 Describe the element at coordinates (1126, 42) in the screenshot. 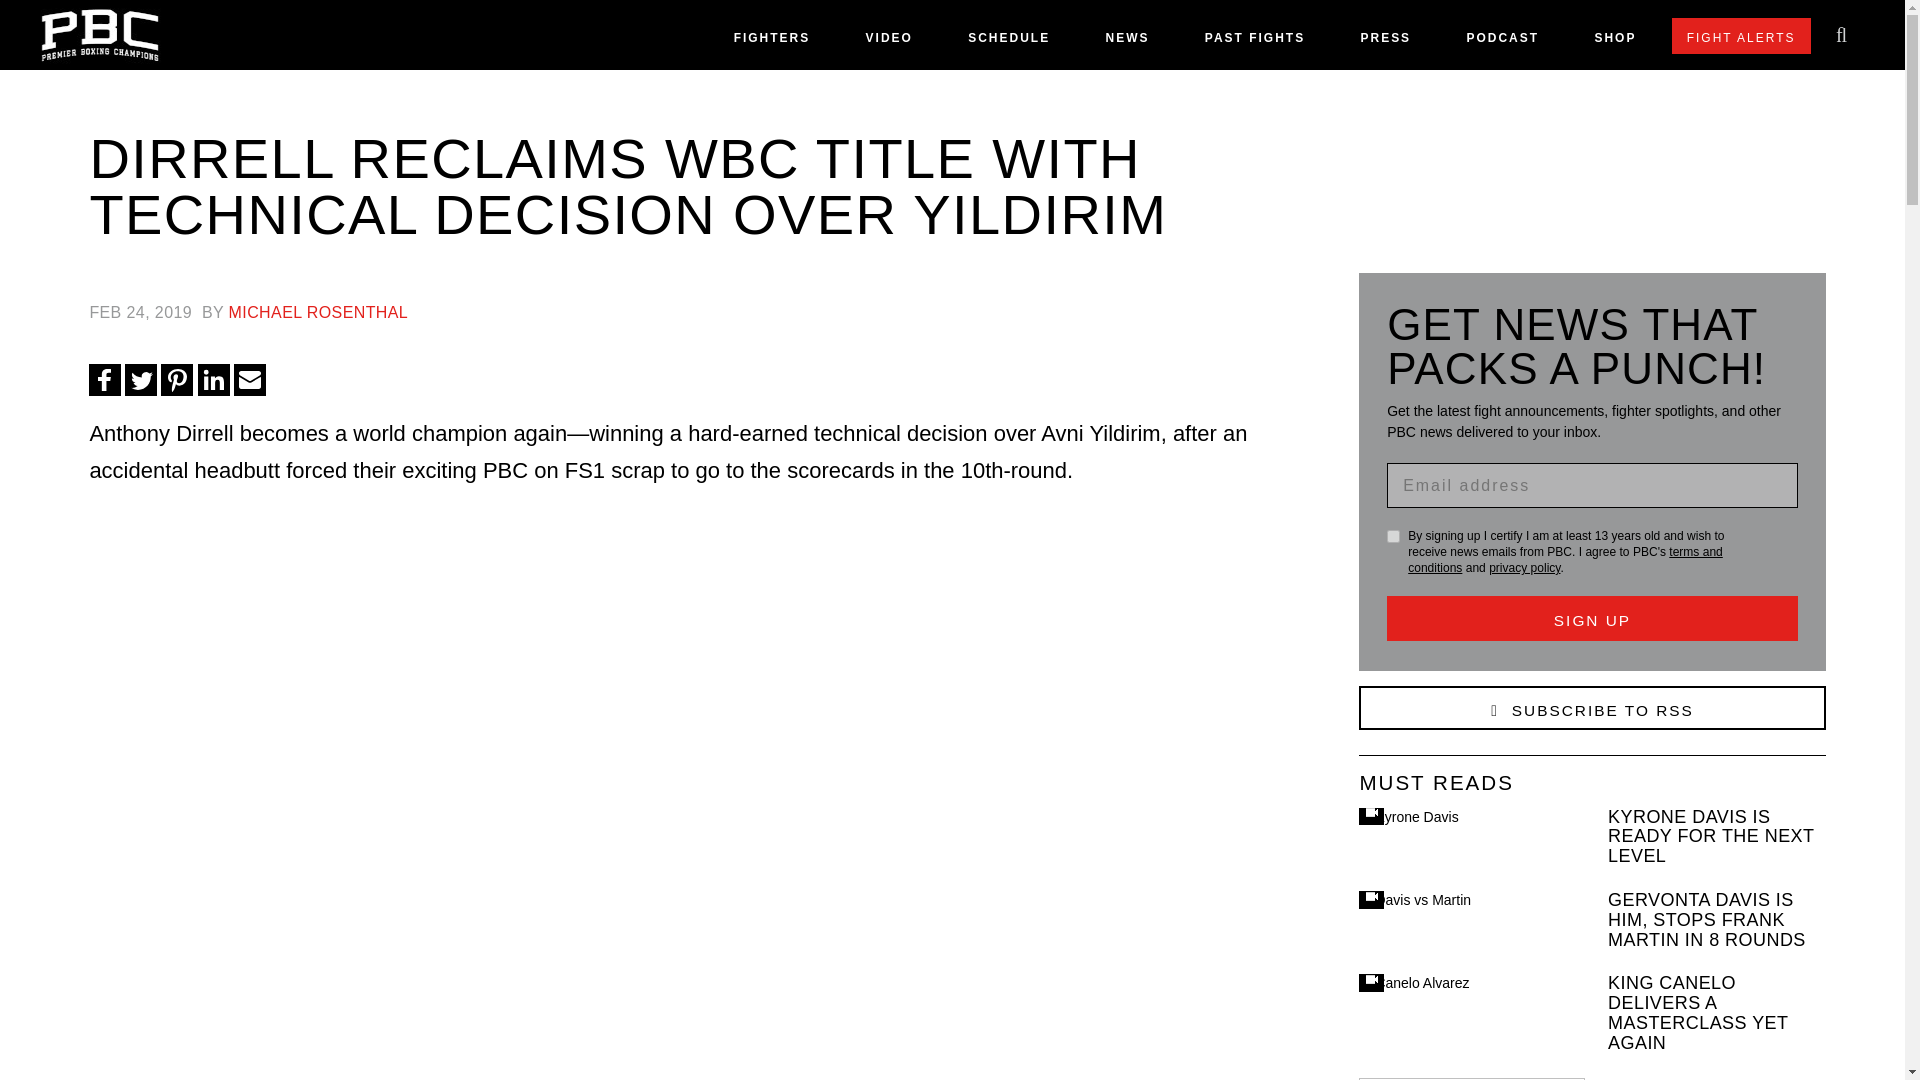

I see `NEWS` at that location.